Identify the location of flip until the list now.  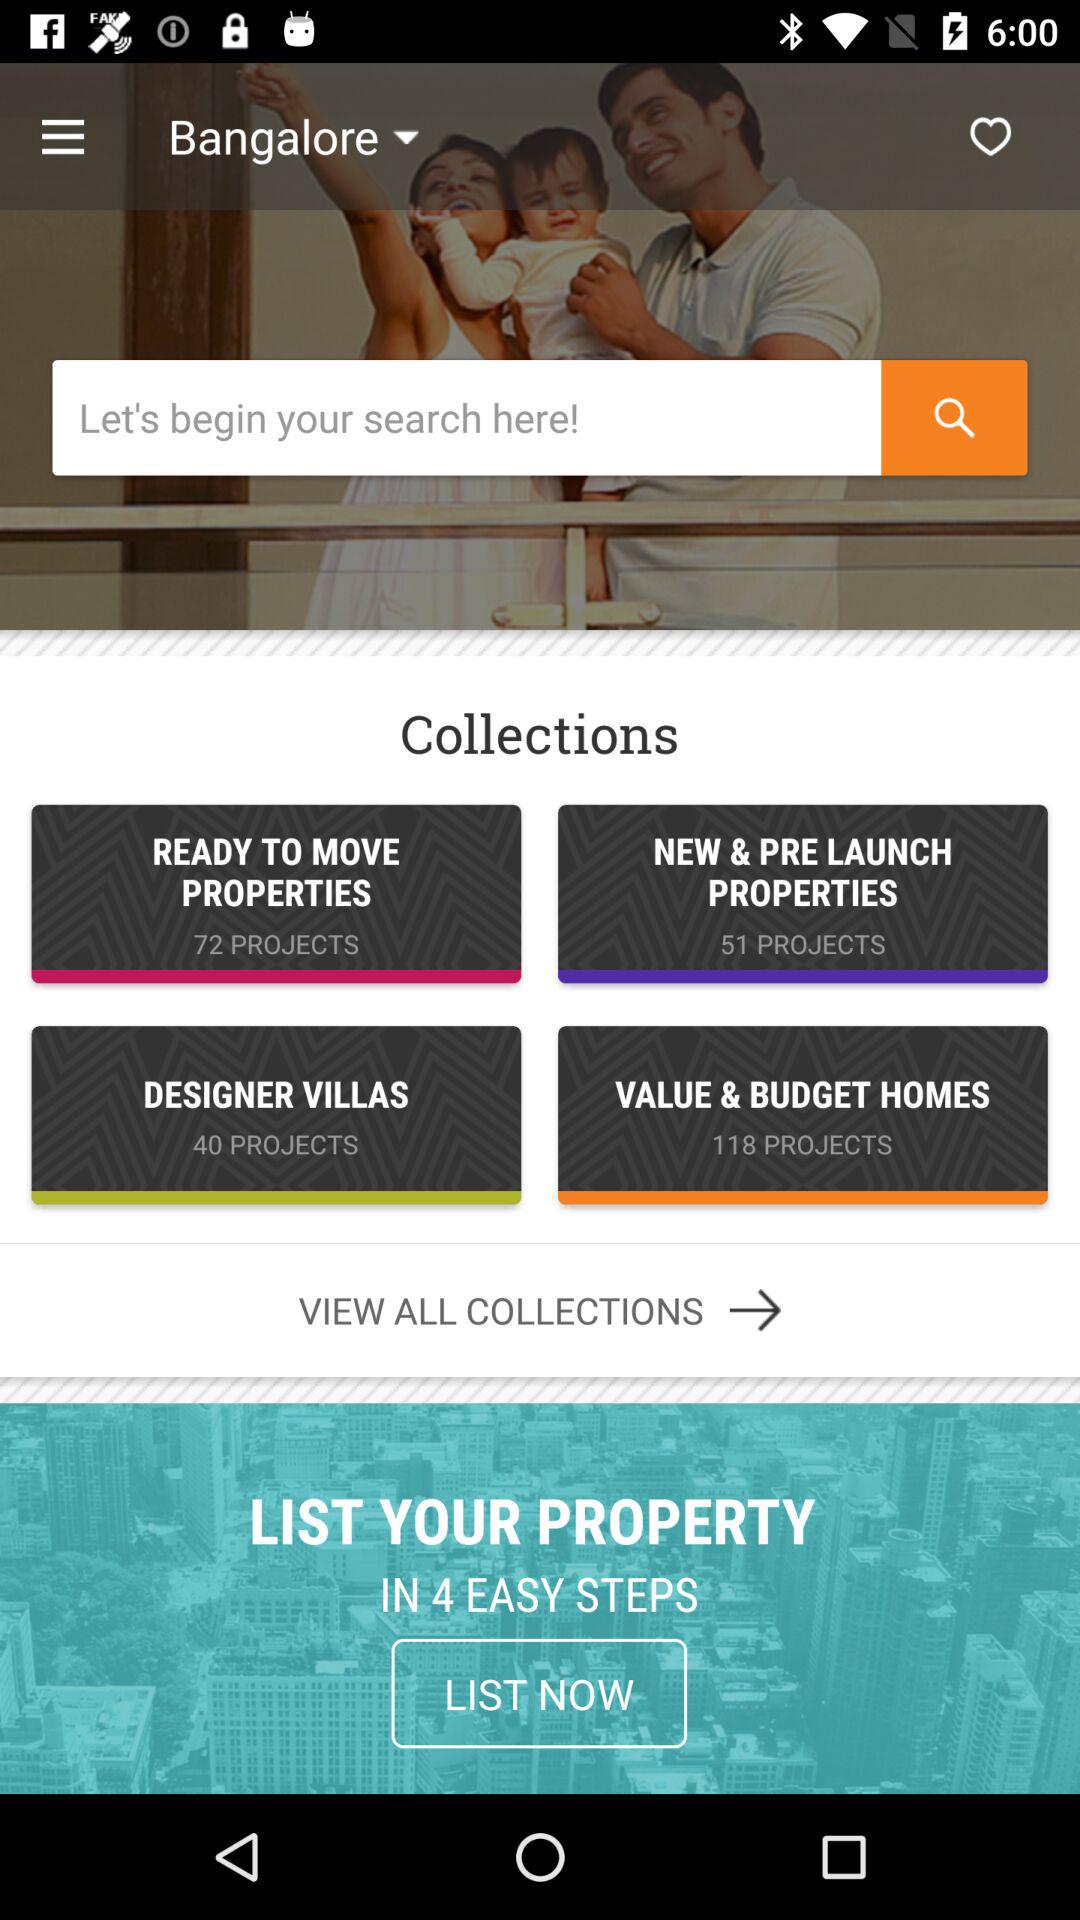
(539, 1693).